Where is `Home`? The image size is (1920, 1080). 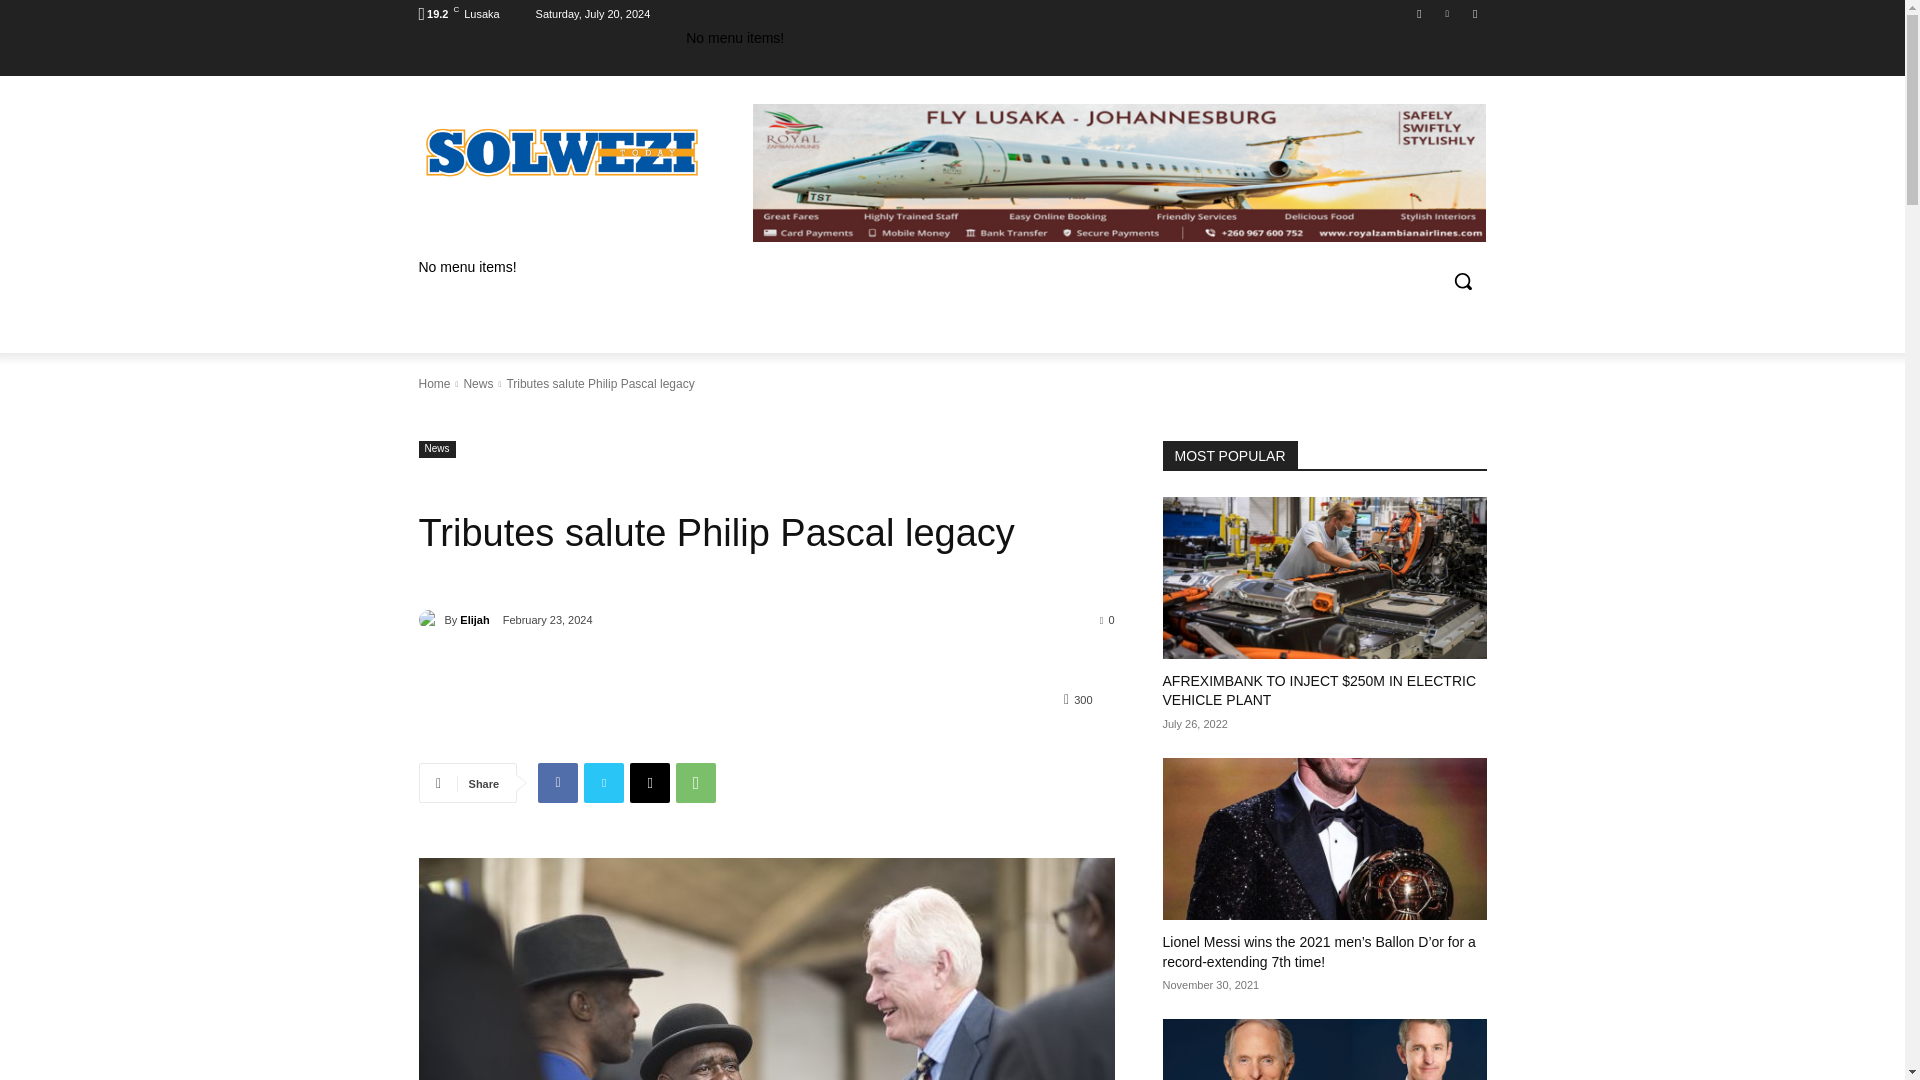
Home is located at coordinates (434, 383).